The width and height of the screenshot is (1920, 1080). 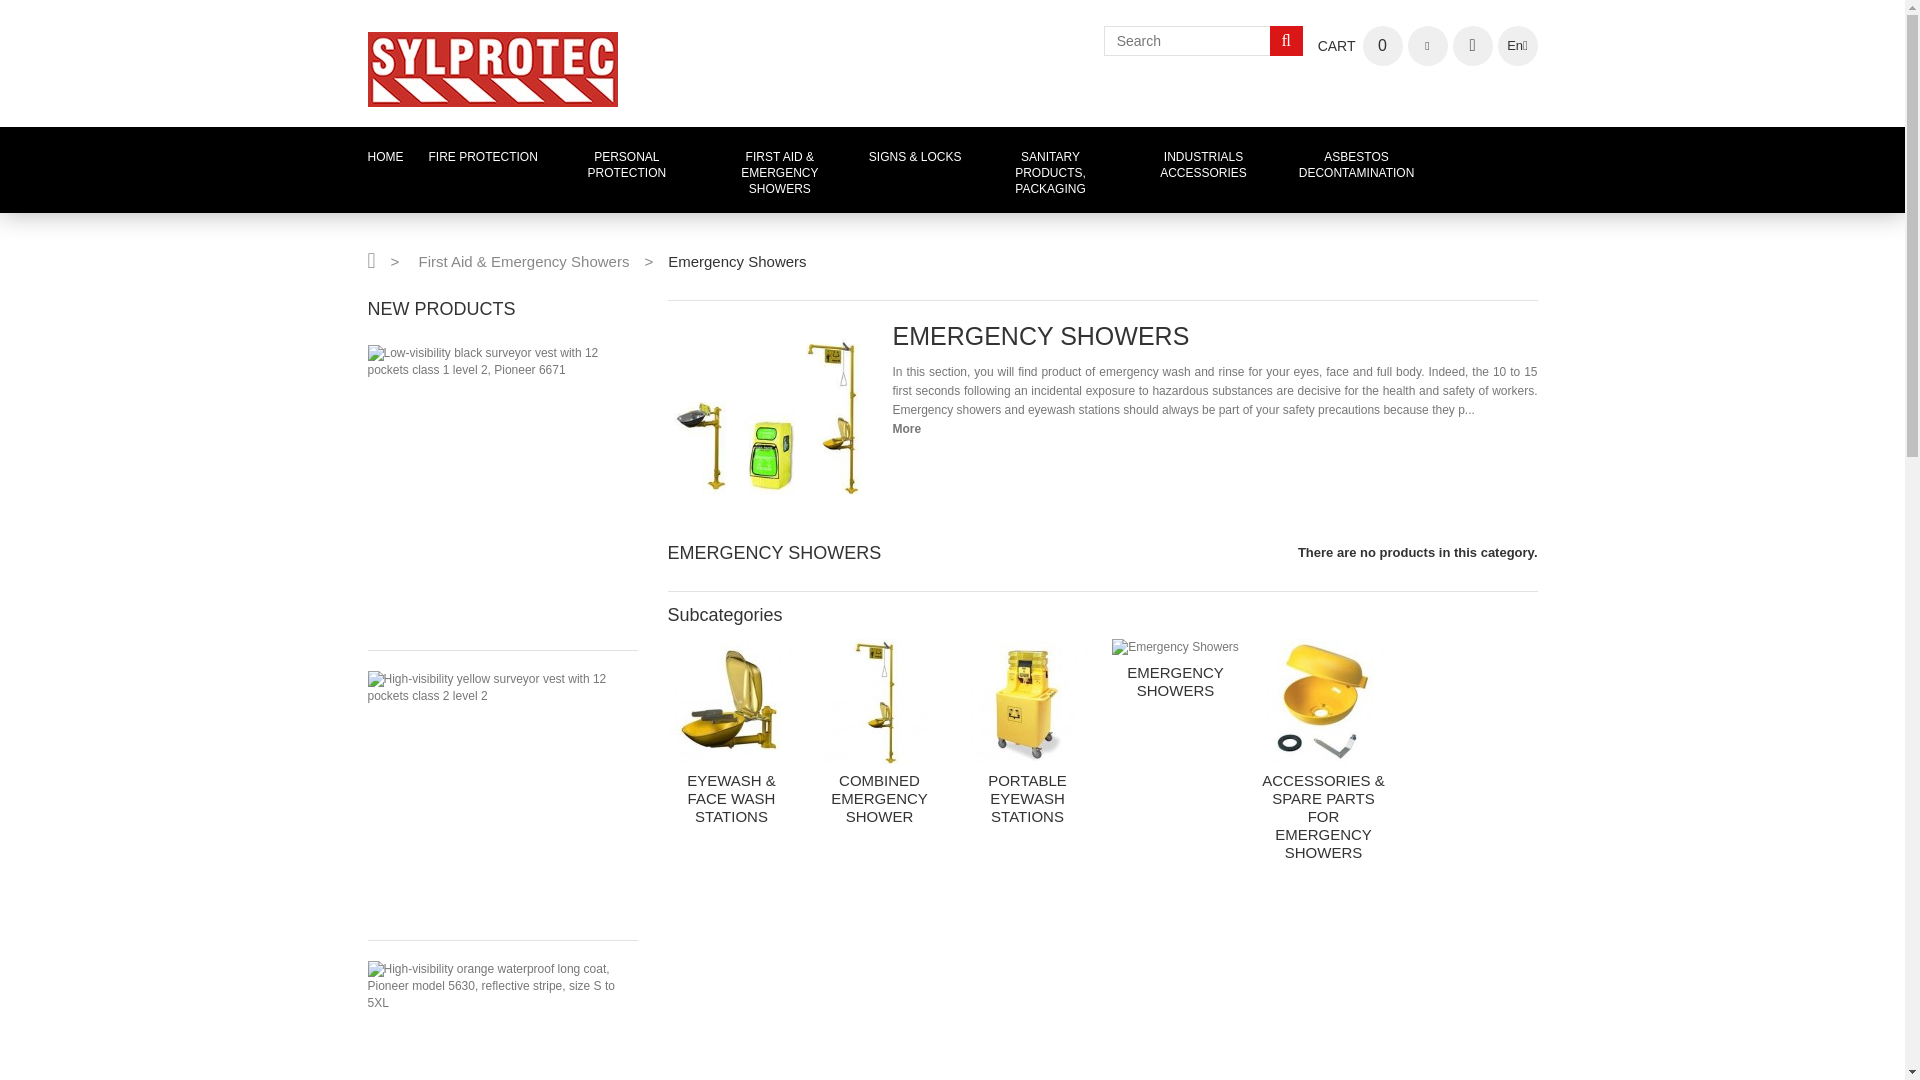 I want to click on Sign in, so click(x=1471, y=45).